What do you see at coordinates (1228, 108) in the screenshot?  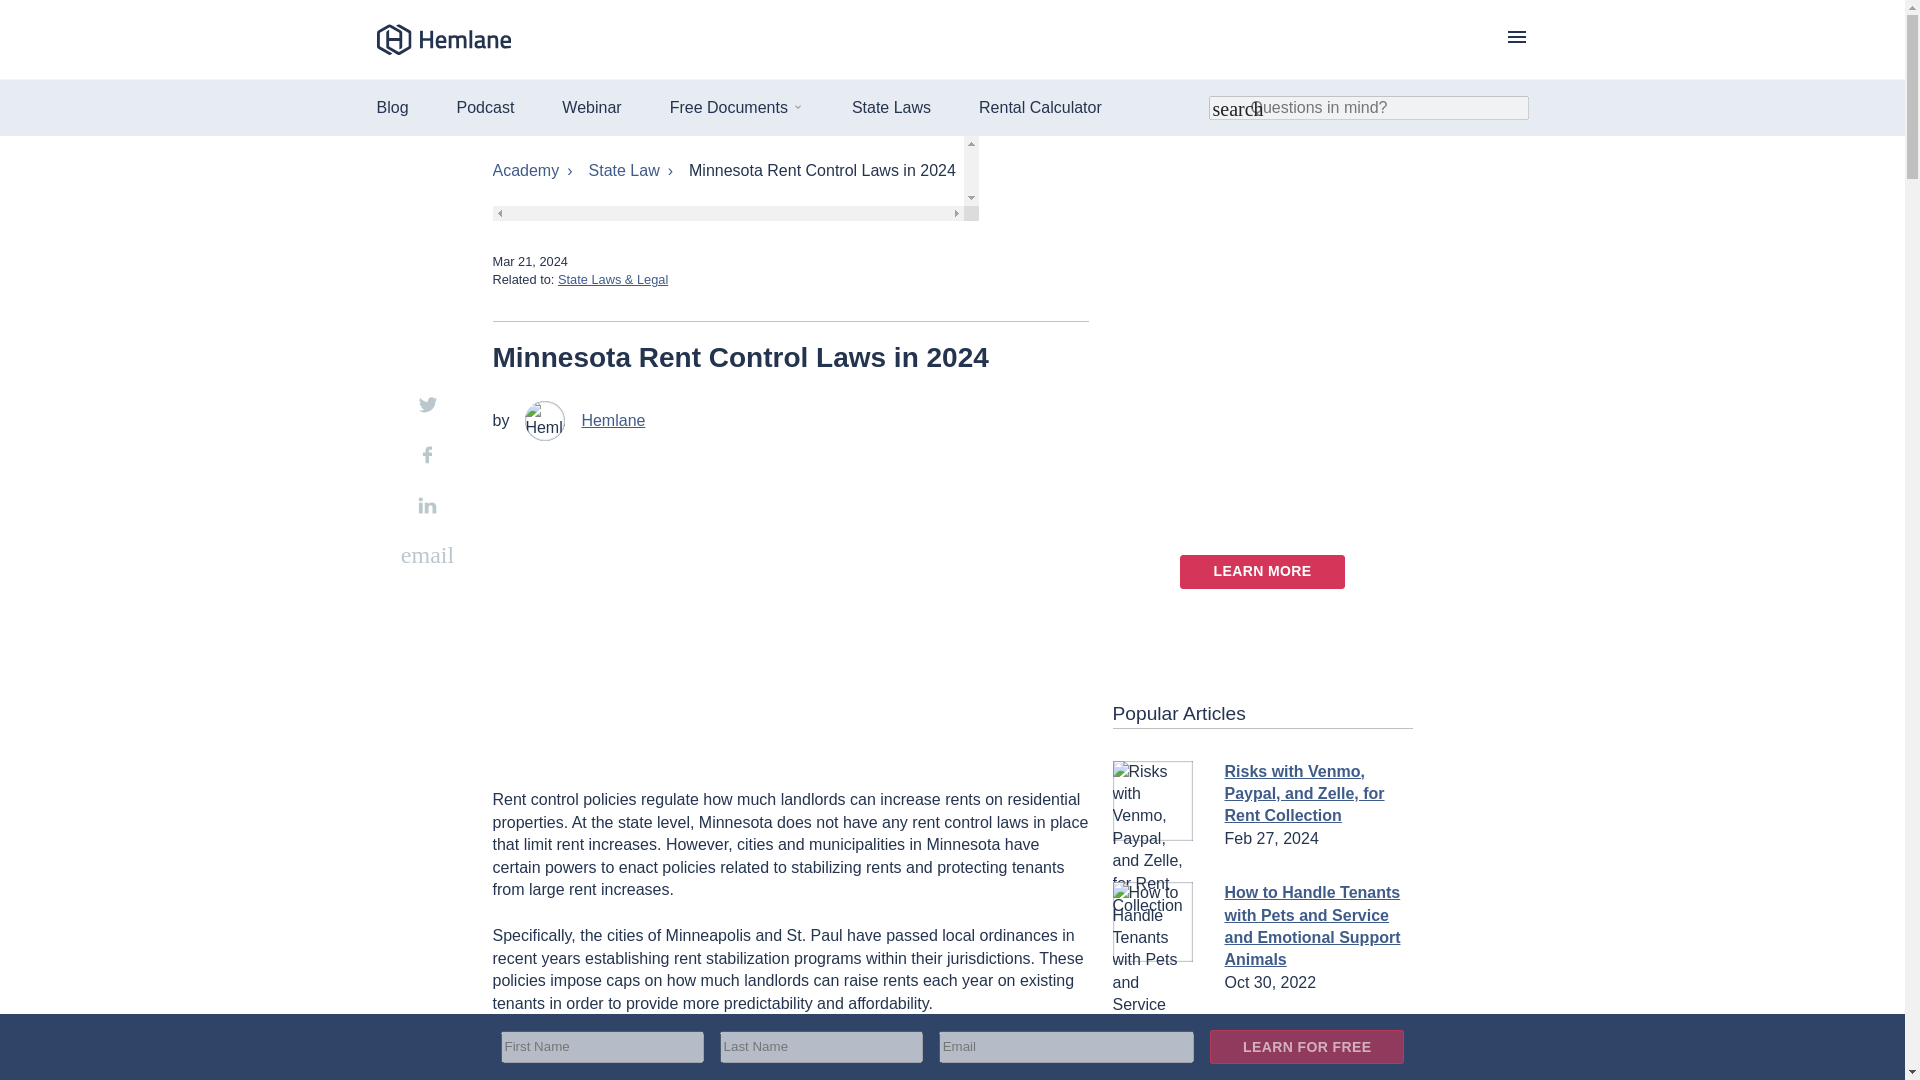 I see `Submit your search query.` at bounding box center [1228, 108].